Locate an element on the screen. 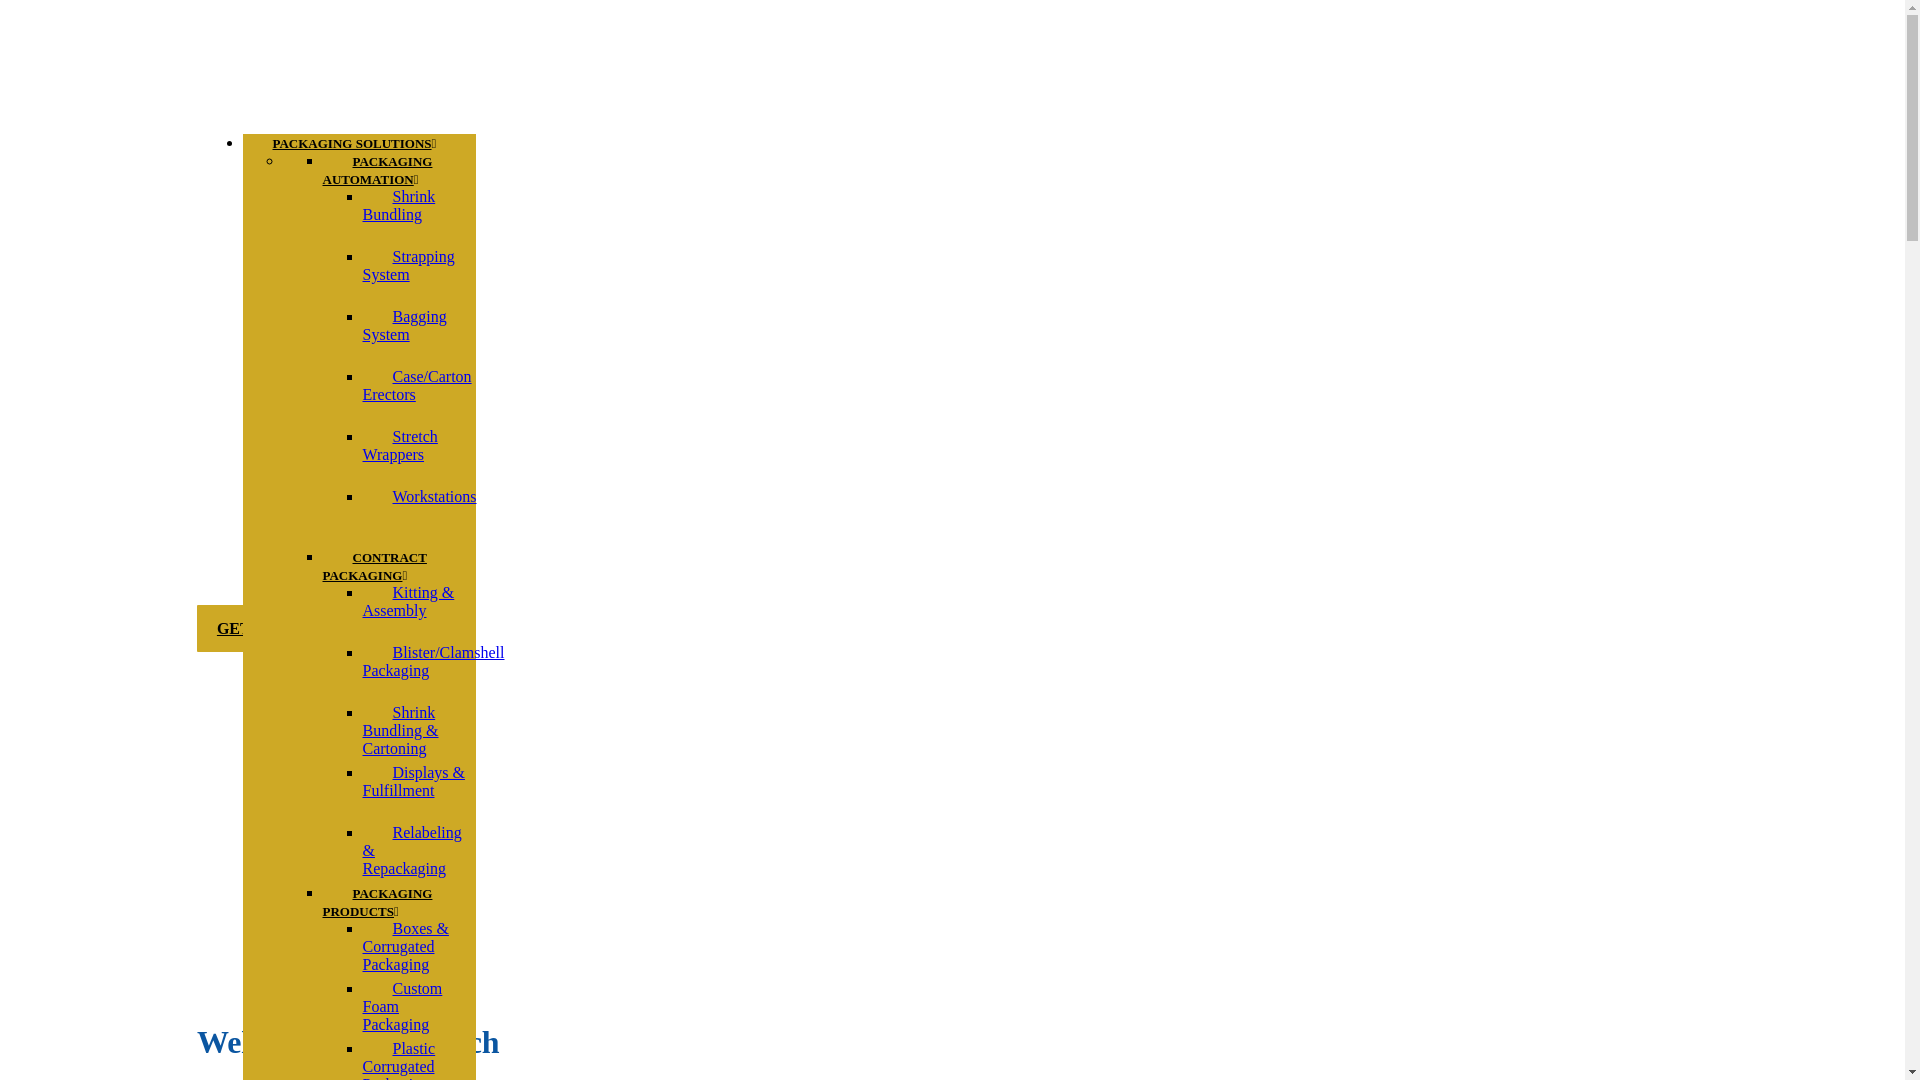 The width and height of the screenshot is (1920, 1080). PACKAGING PRODUCTS is located at coordinates (377, 902).